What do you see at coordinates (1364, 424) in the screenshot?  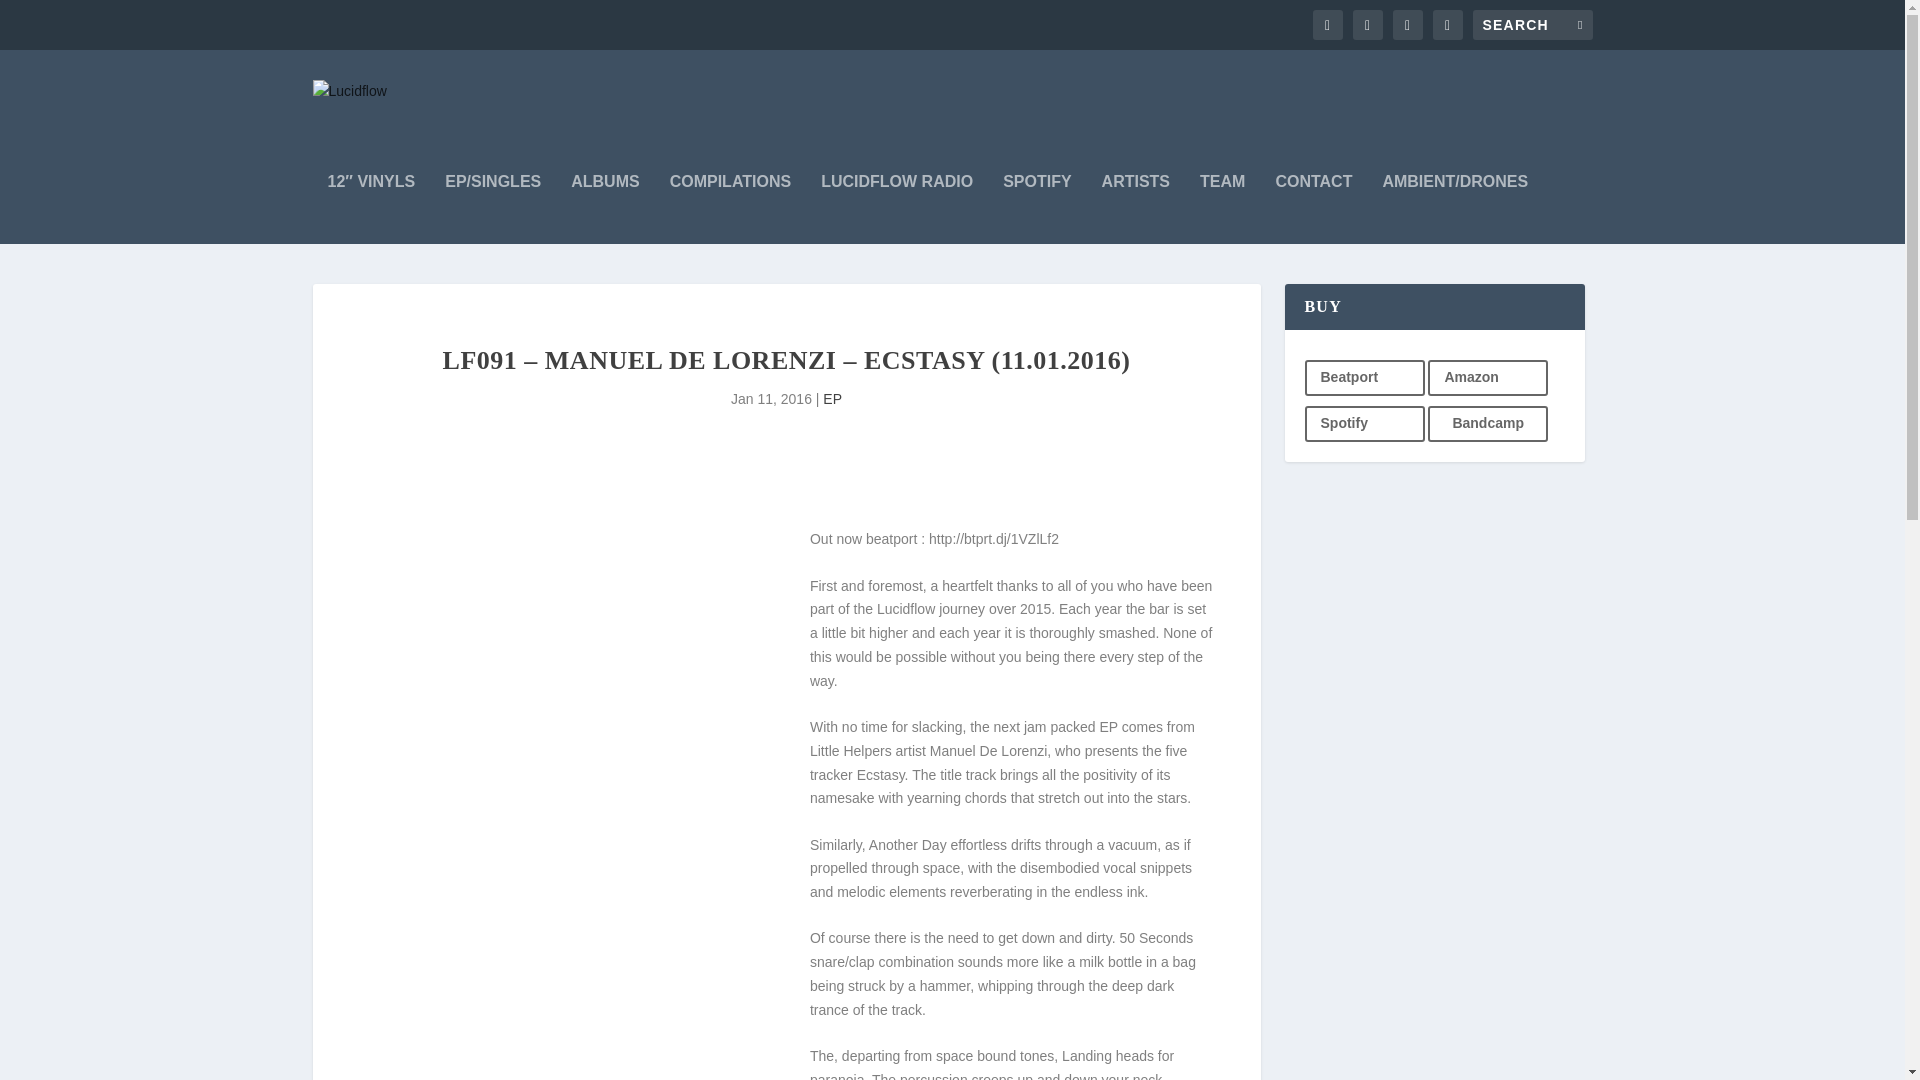 I see `Spotify` at bounding box center [1364, 424].